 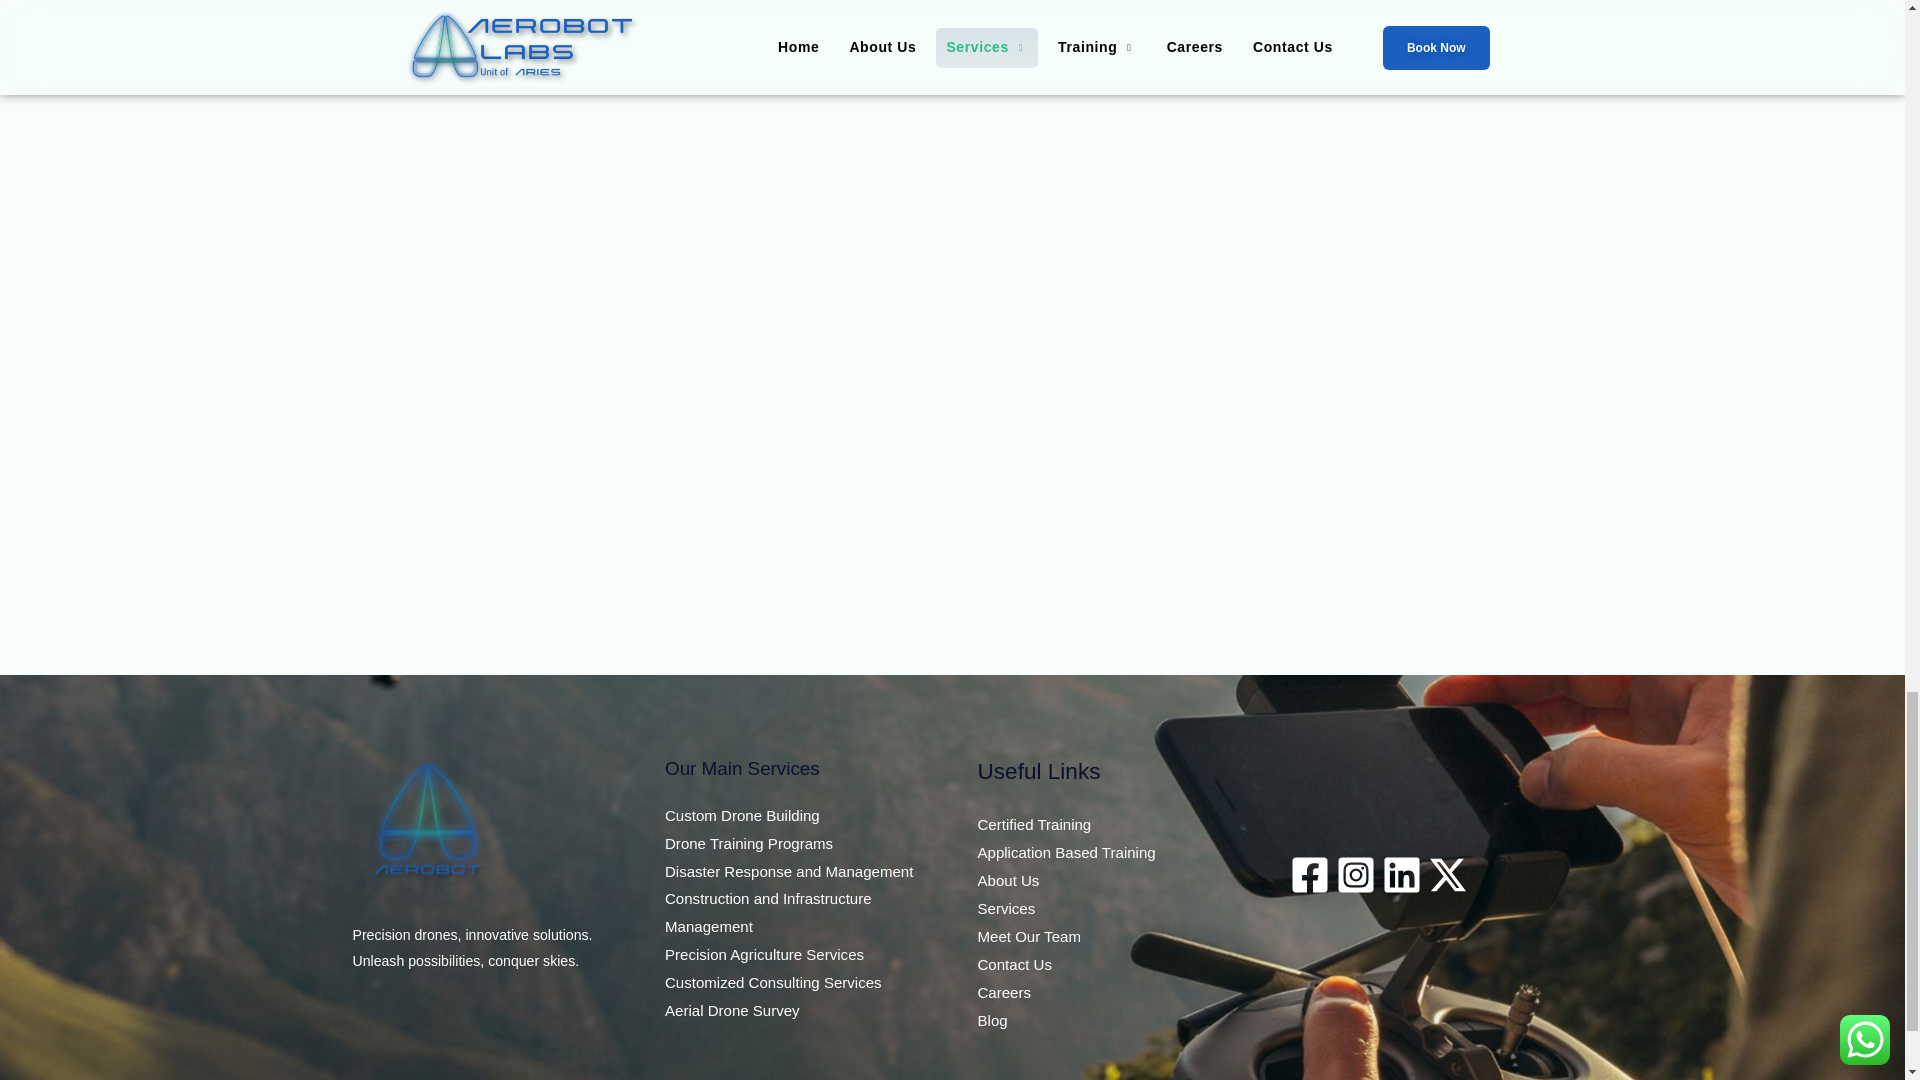 I want to click on Custom Drone Building, so click(x=742, y=815).